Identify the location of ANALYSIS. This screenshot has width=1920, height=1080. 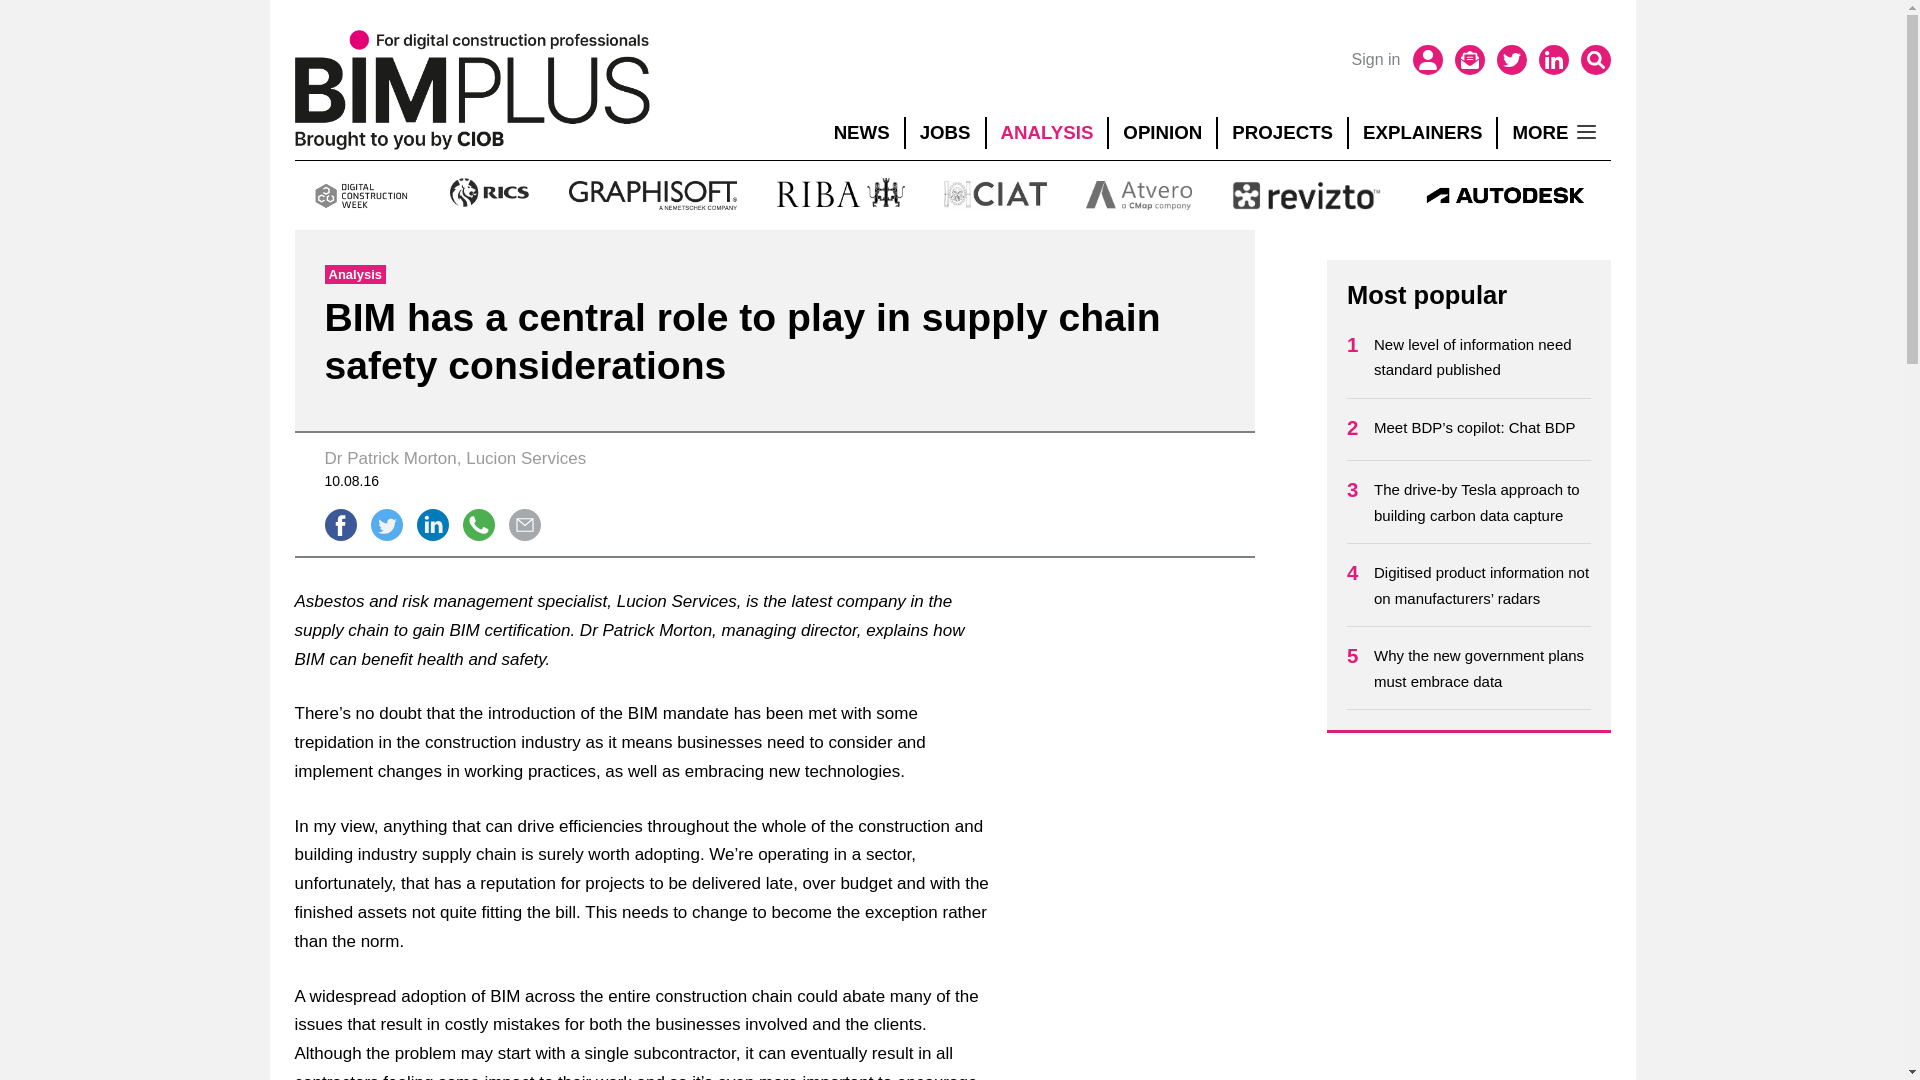
(1046, 132).